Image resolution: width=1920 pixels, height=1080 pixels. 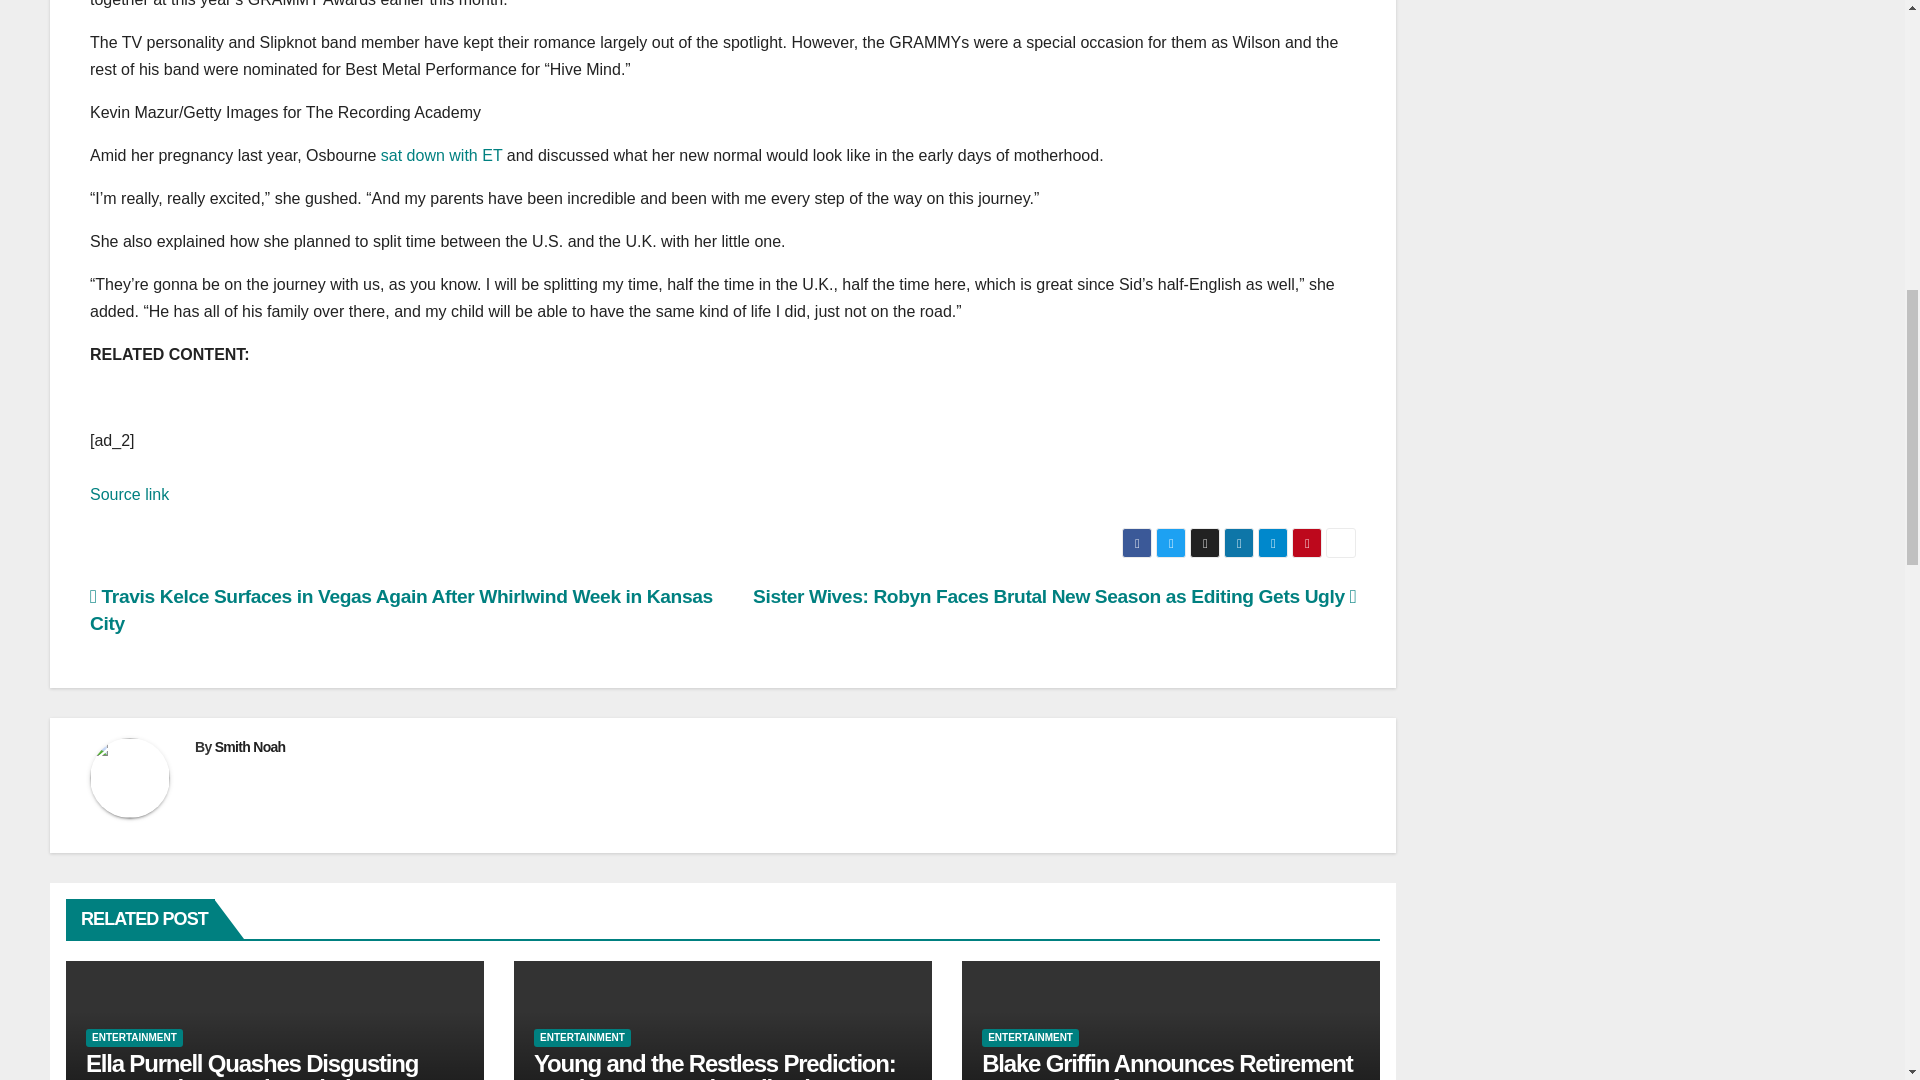 What do you see at coordinates (582, 1038) in the screenshot?
I see `ENTERTAINMENT` at bounding box center [582, 1038].